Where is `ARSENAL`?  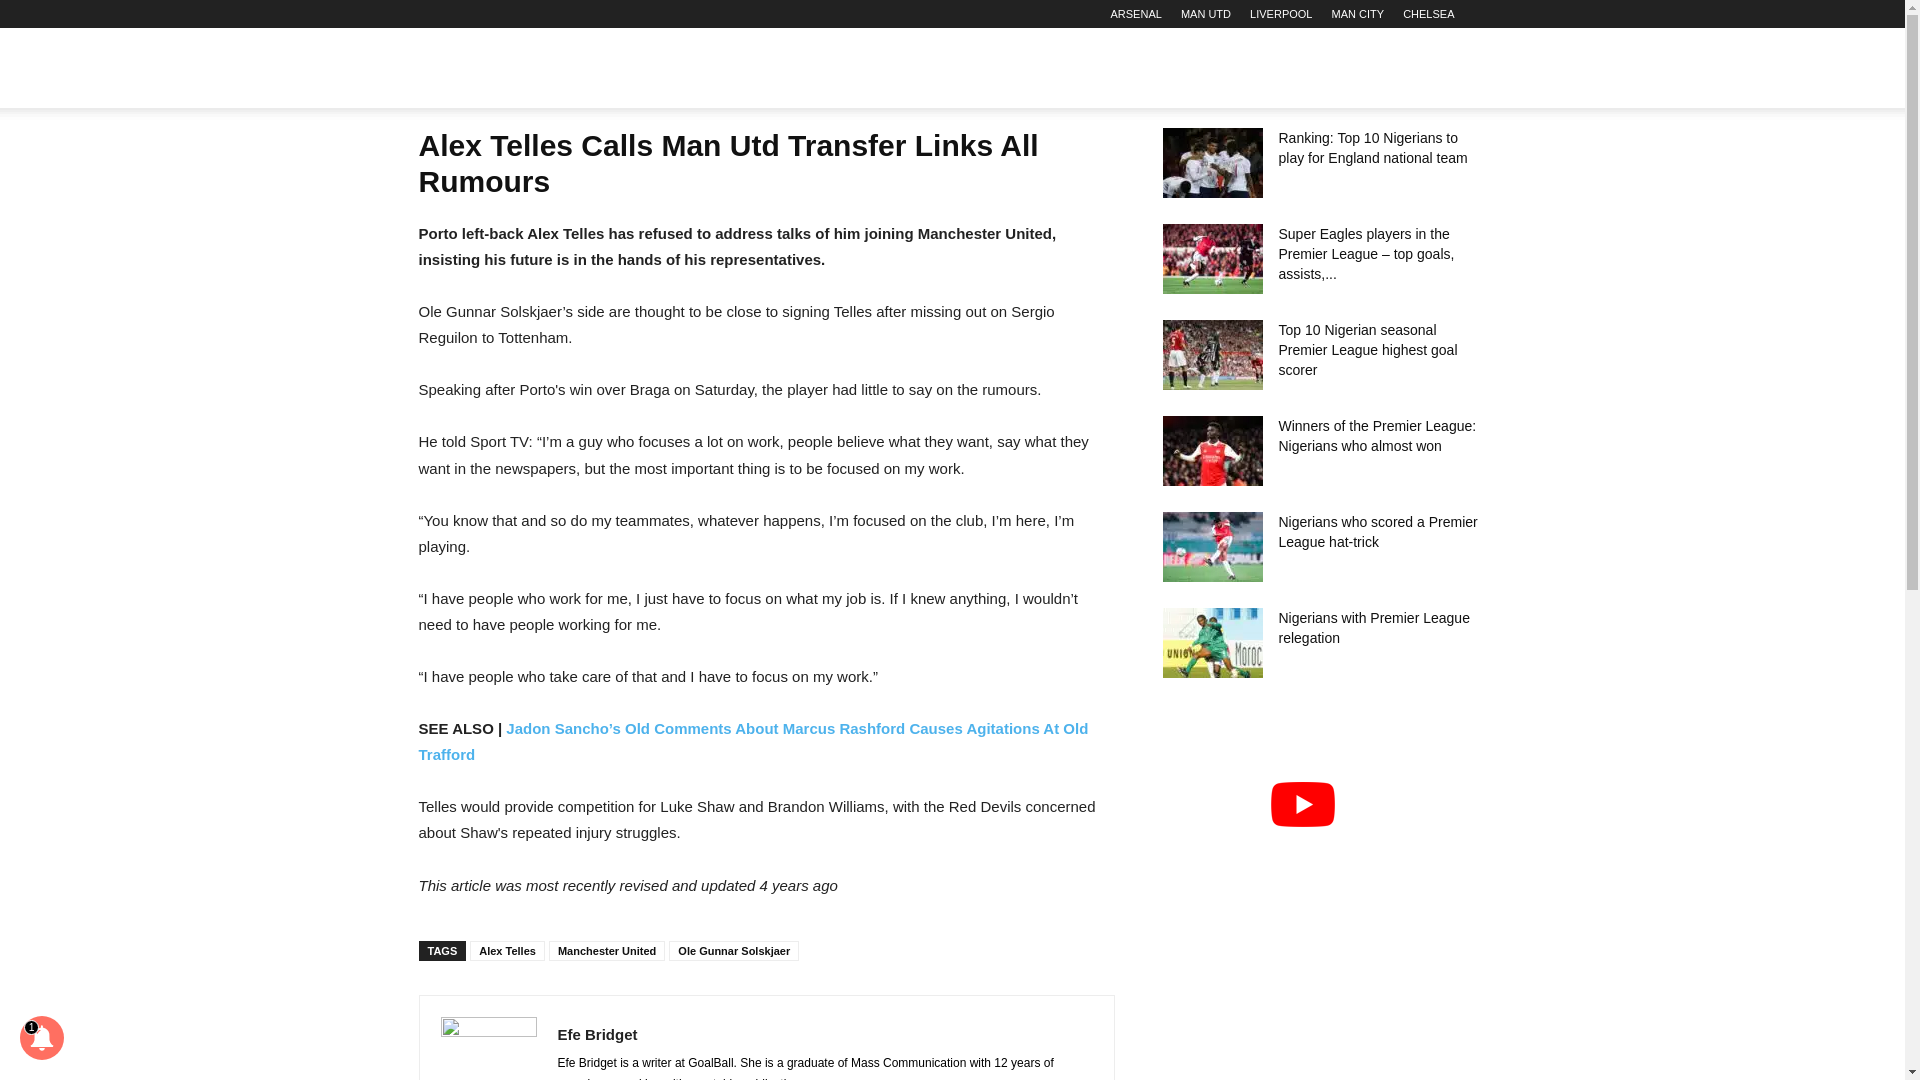
ARSENAL is located at coordinates (1135, 14).